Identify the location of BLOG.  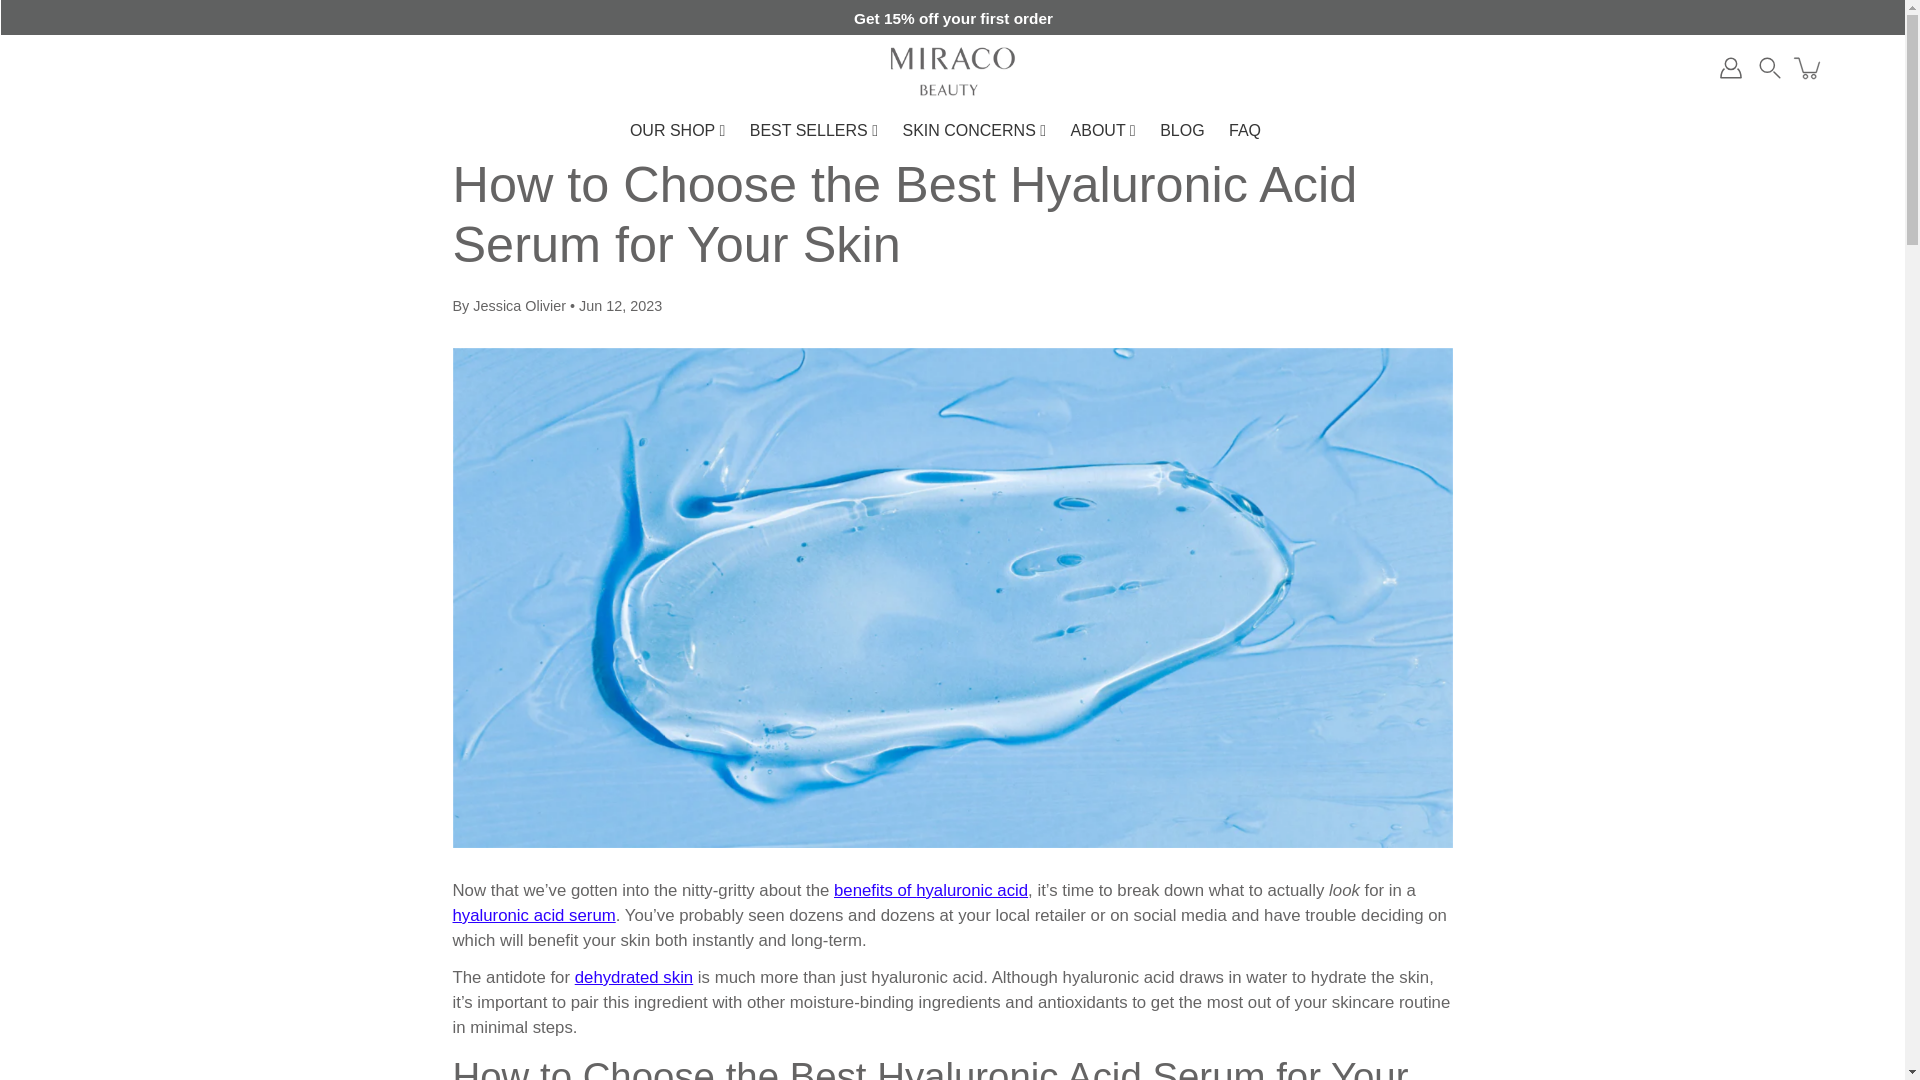
(1182, 131).